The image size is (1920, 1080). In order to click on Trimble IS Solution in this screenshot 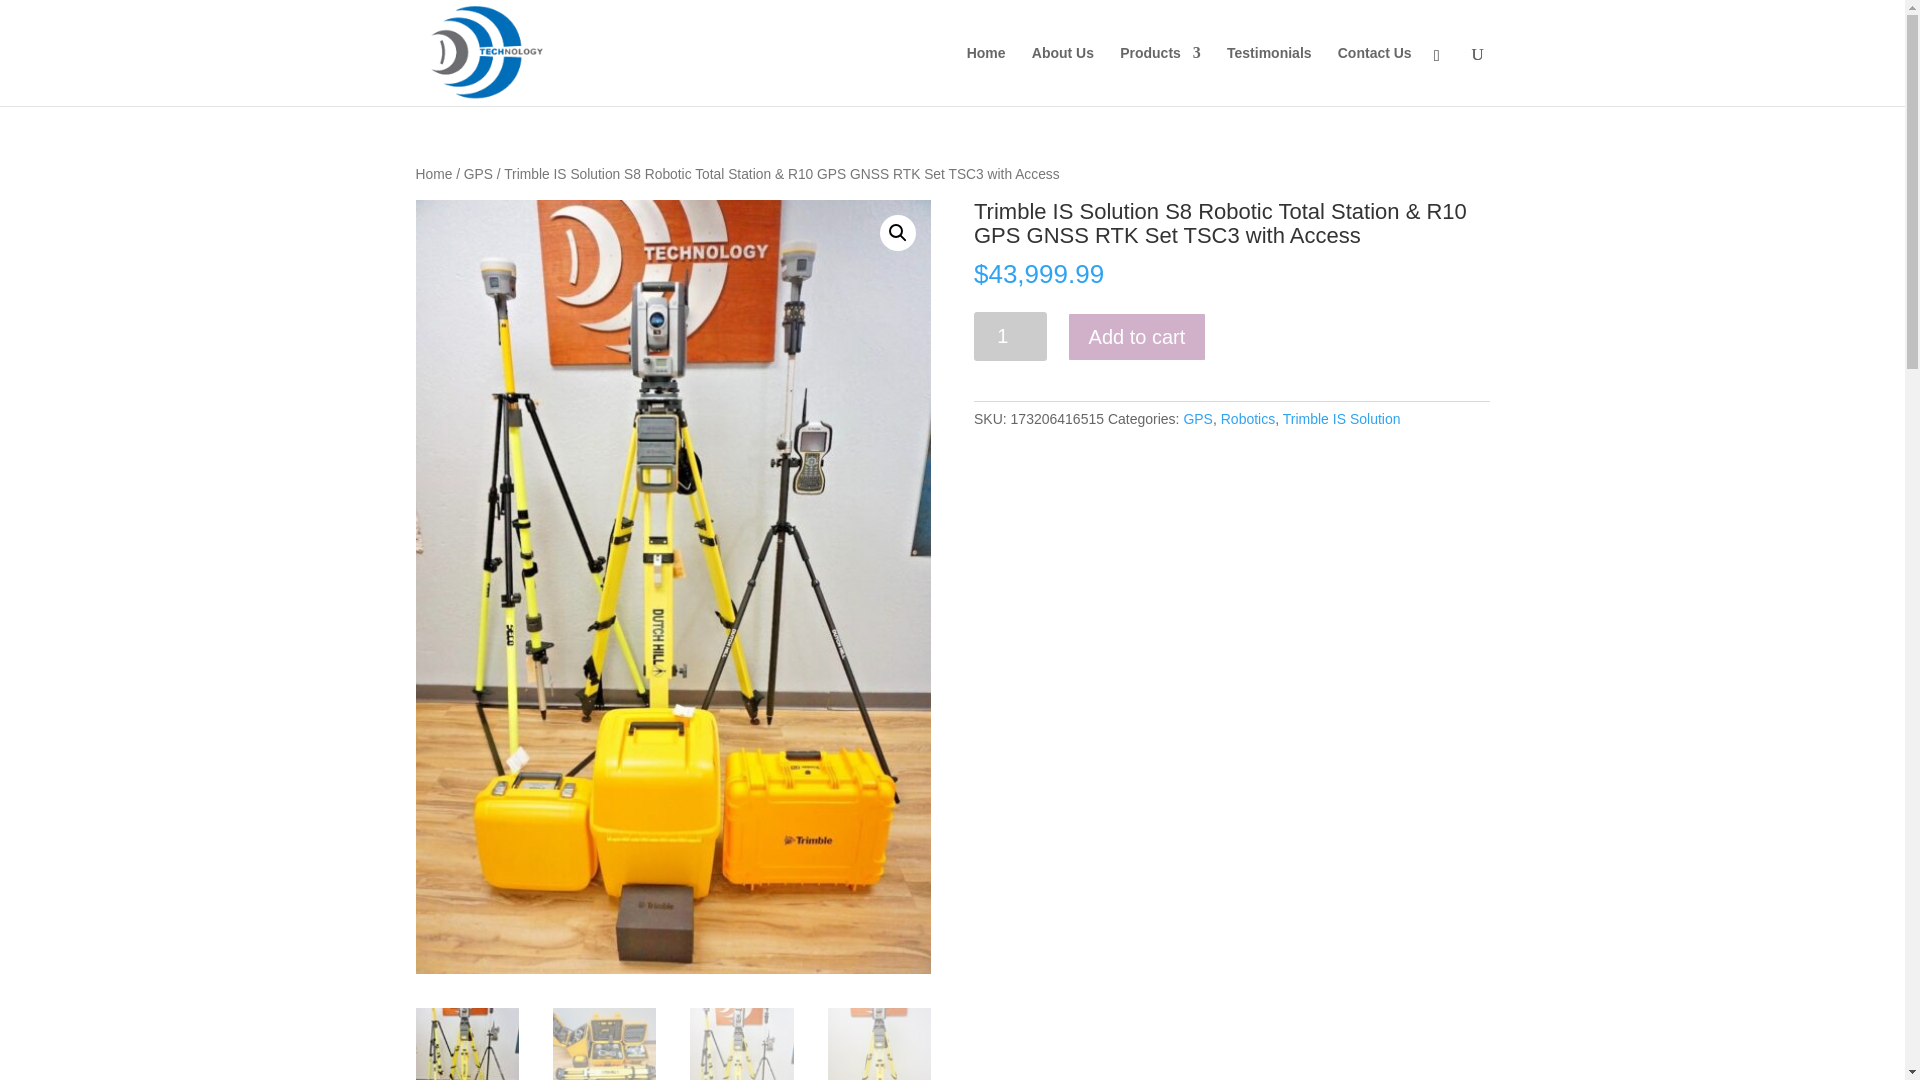, I will do `click(1342, 418)`.